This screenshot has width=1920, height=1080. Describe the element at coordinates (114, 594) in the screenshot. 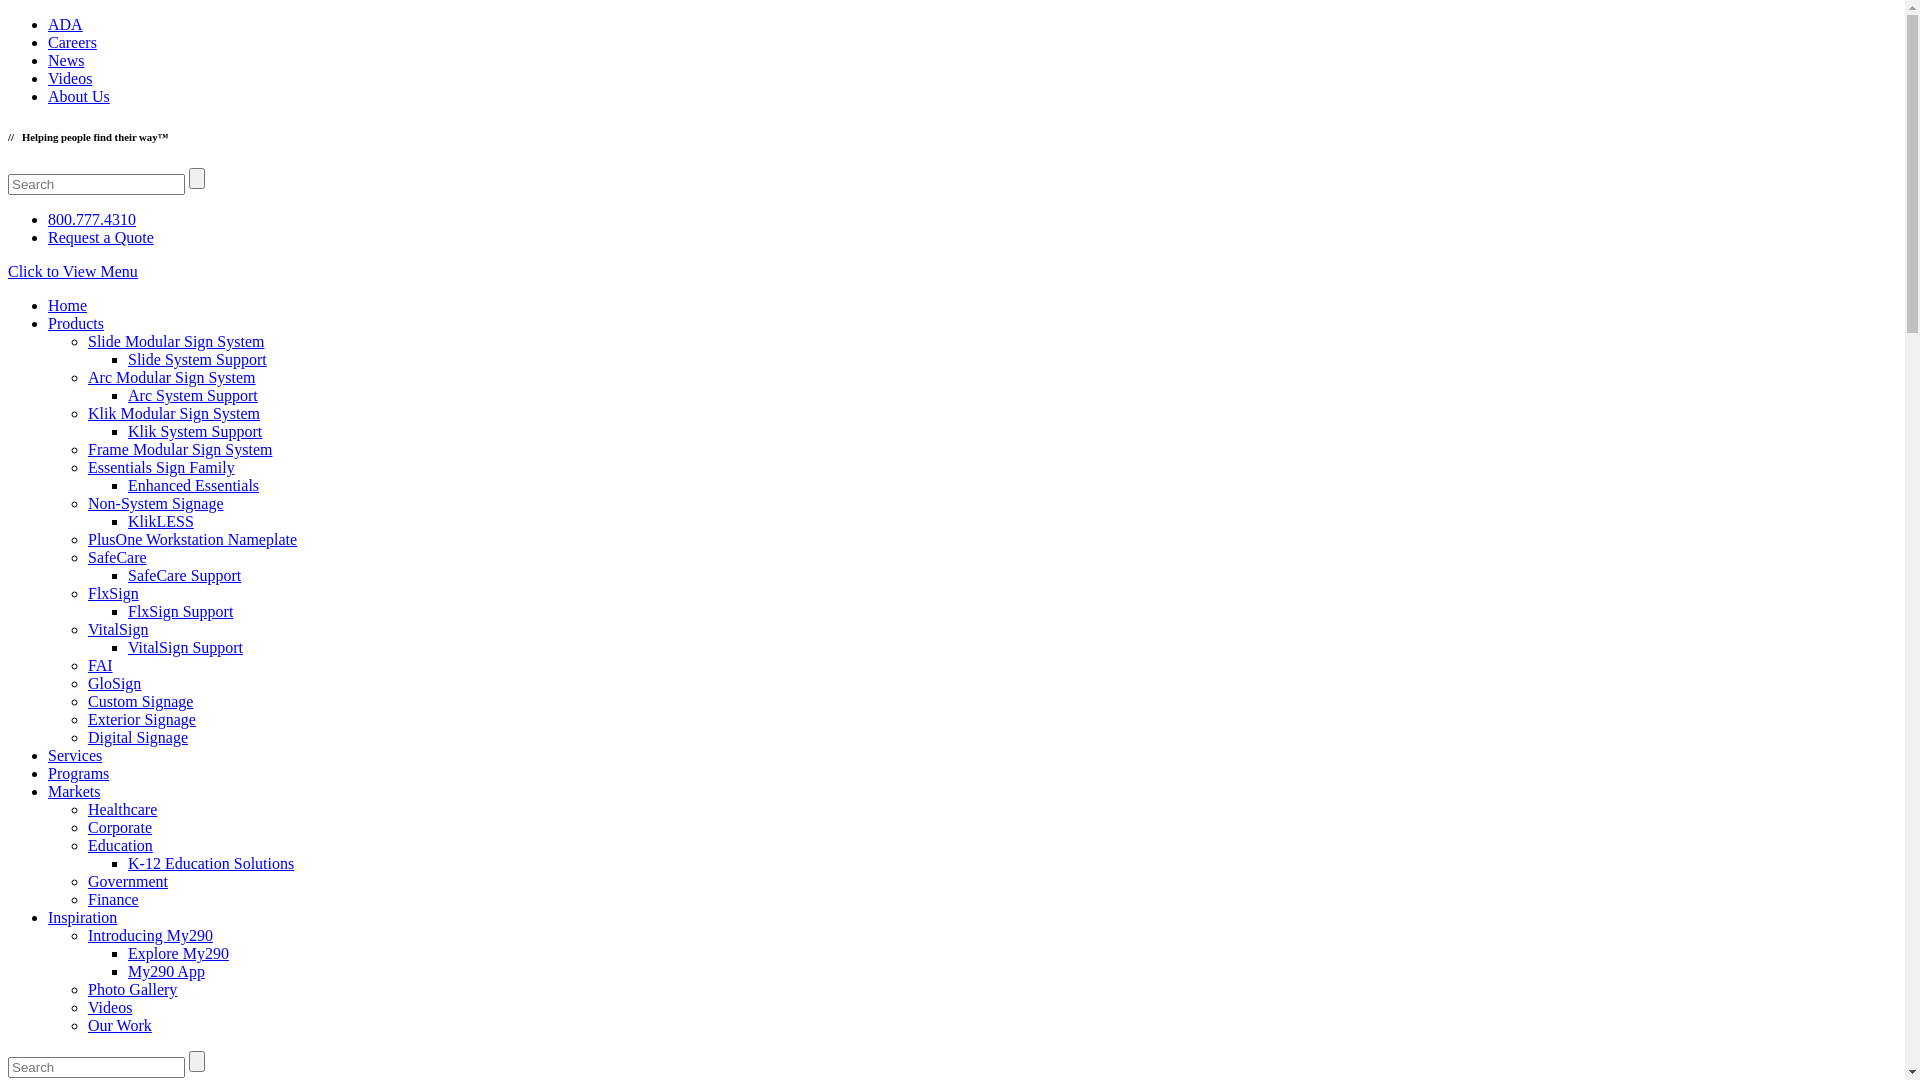

I see `FlxSign` at that location.